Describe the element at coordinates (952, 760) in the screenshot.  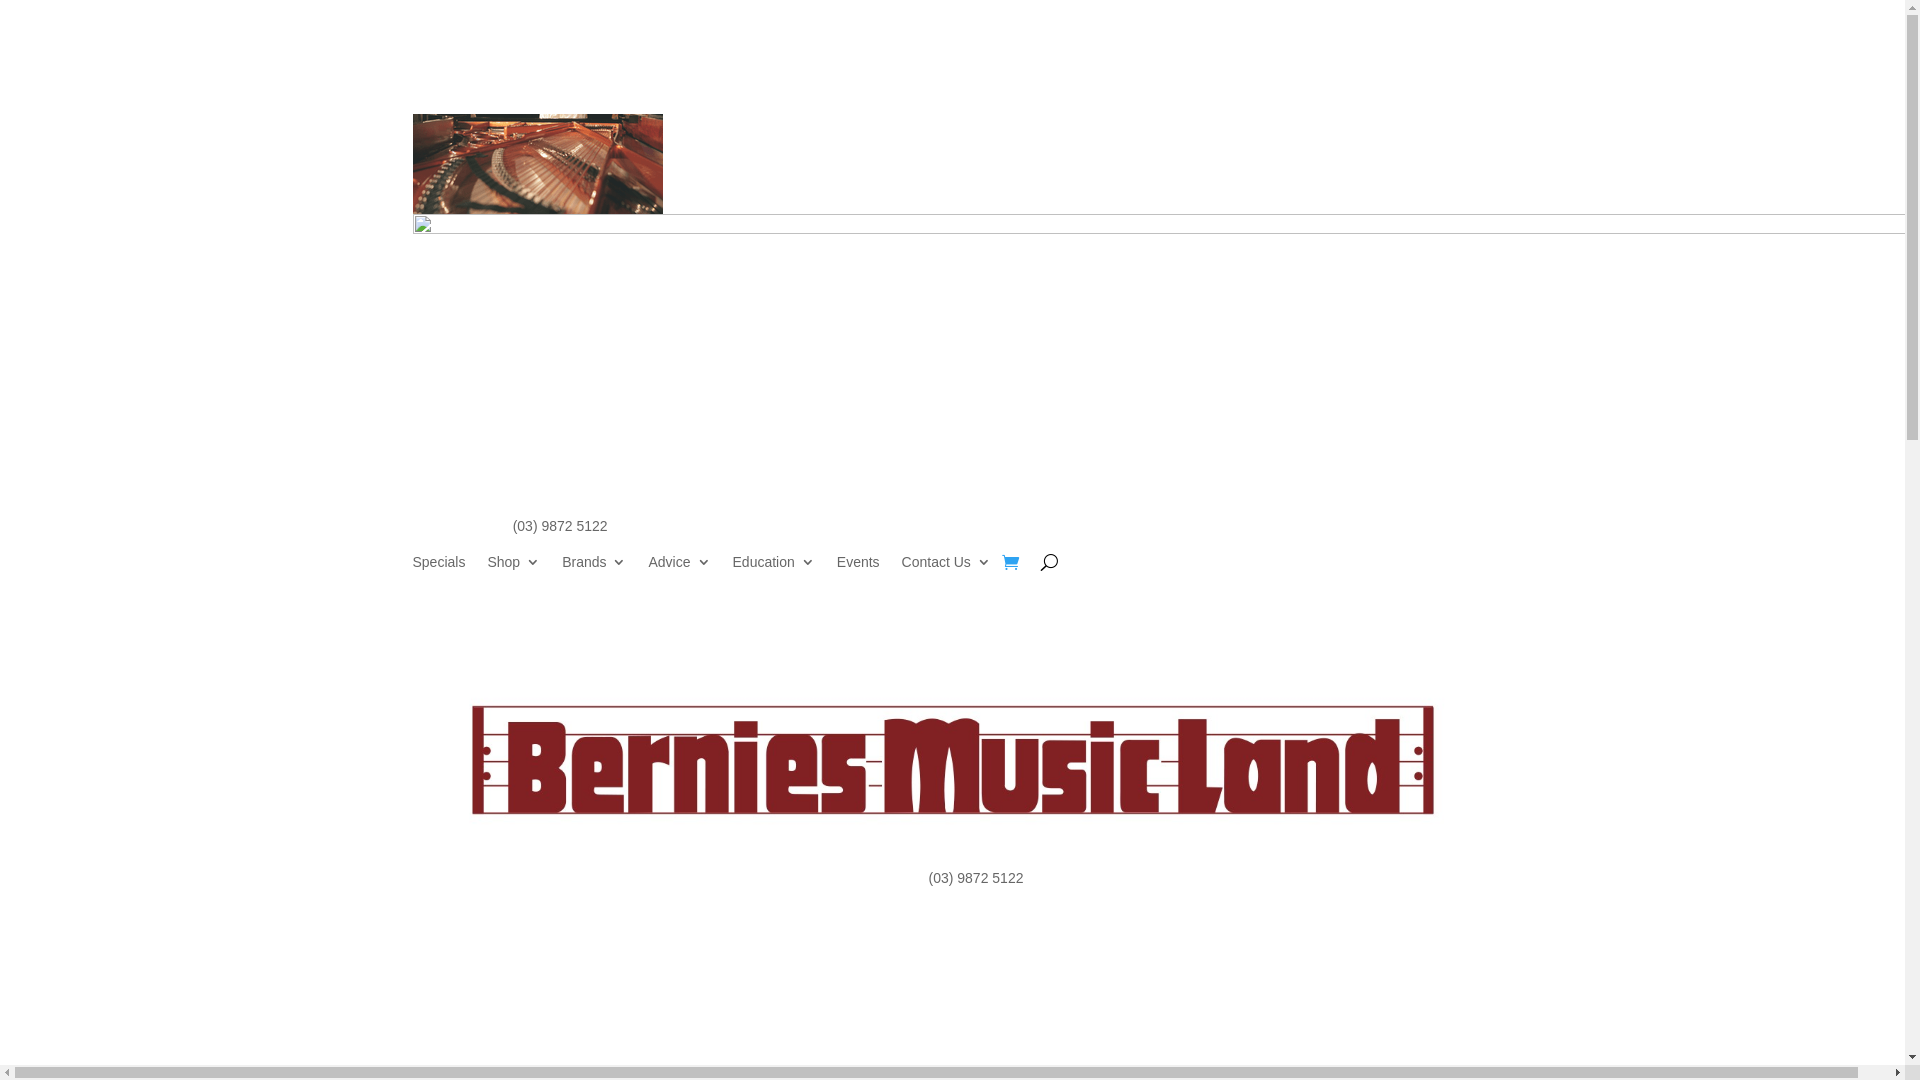
I see `Bernies Logowithlines2022` at that location.